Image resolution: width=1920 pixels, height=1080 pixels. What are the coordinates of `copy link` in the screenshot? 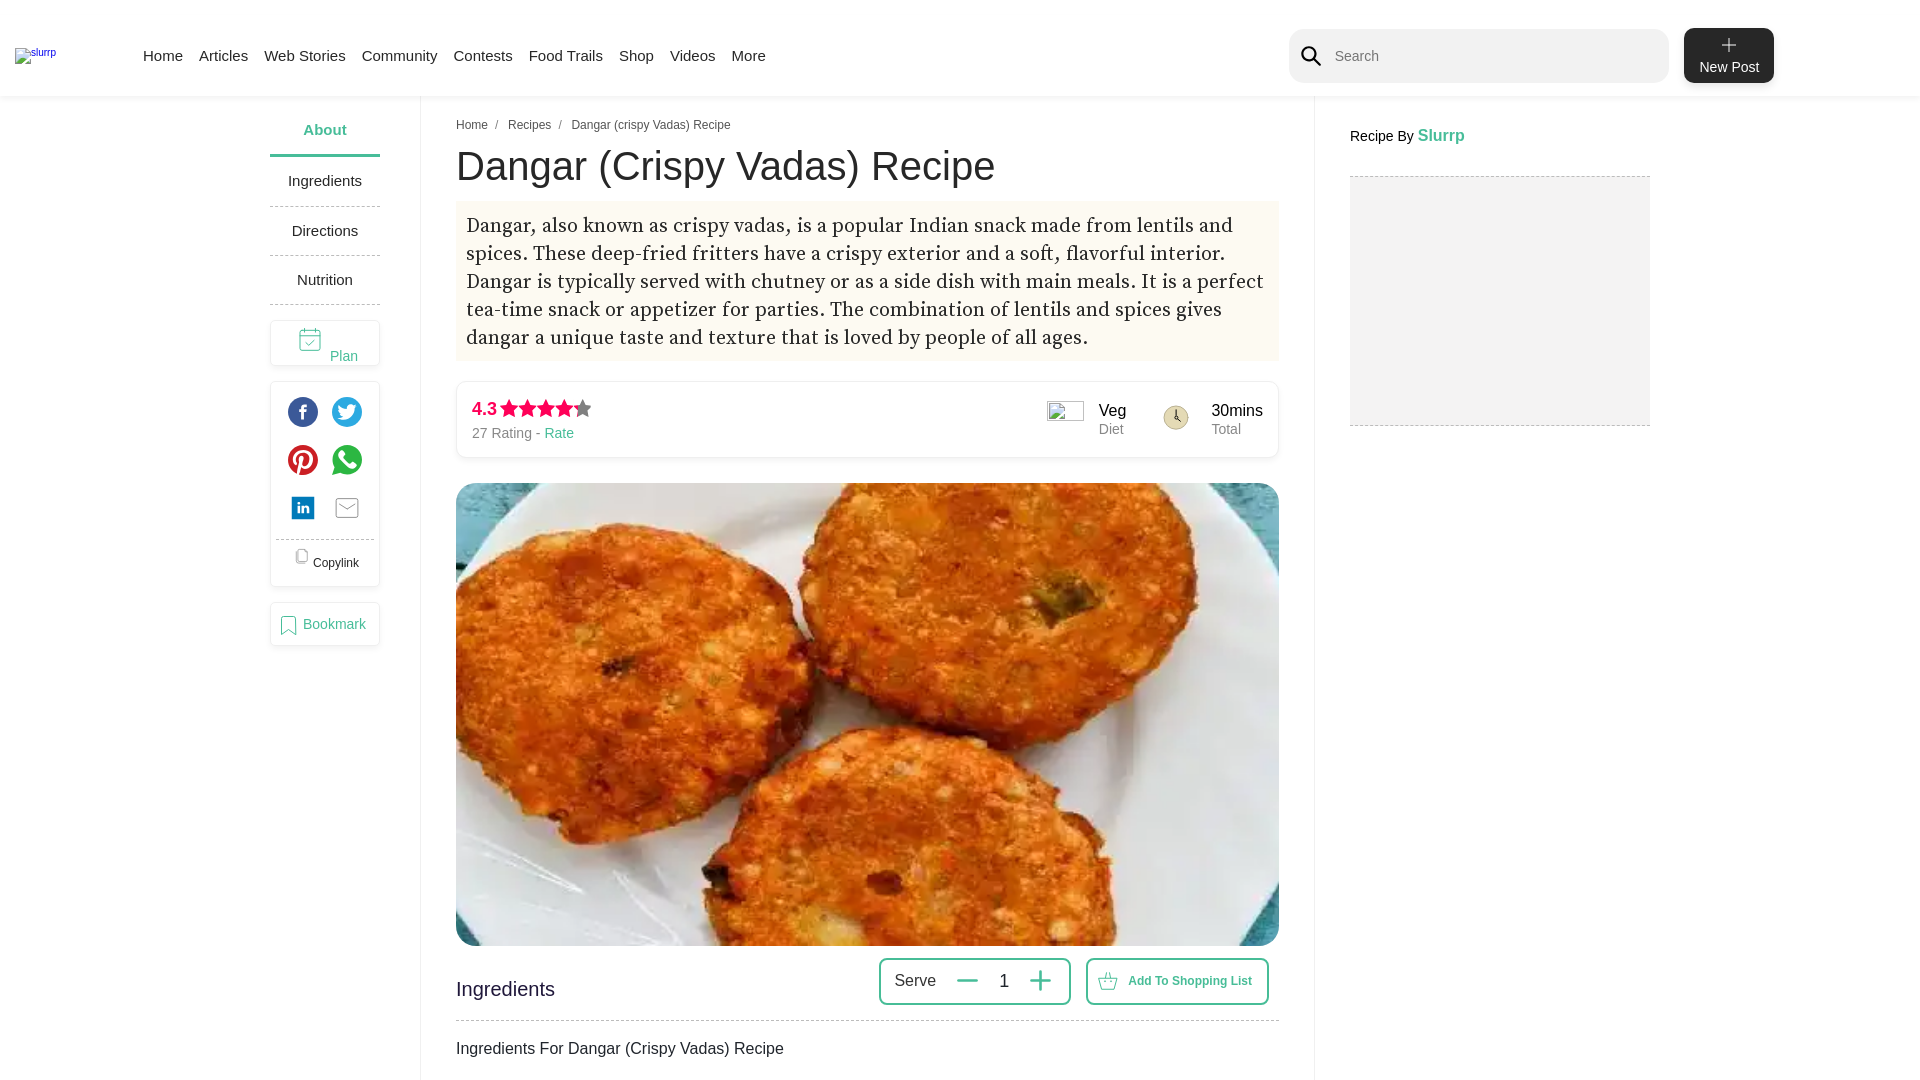 It's located at (325, 562).